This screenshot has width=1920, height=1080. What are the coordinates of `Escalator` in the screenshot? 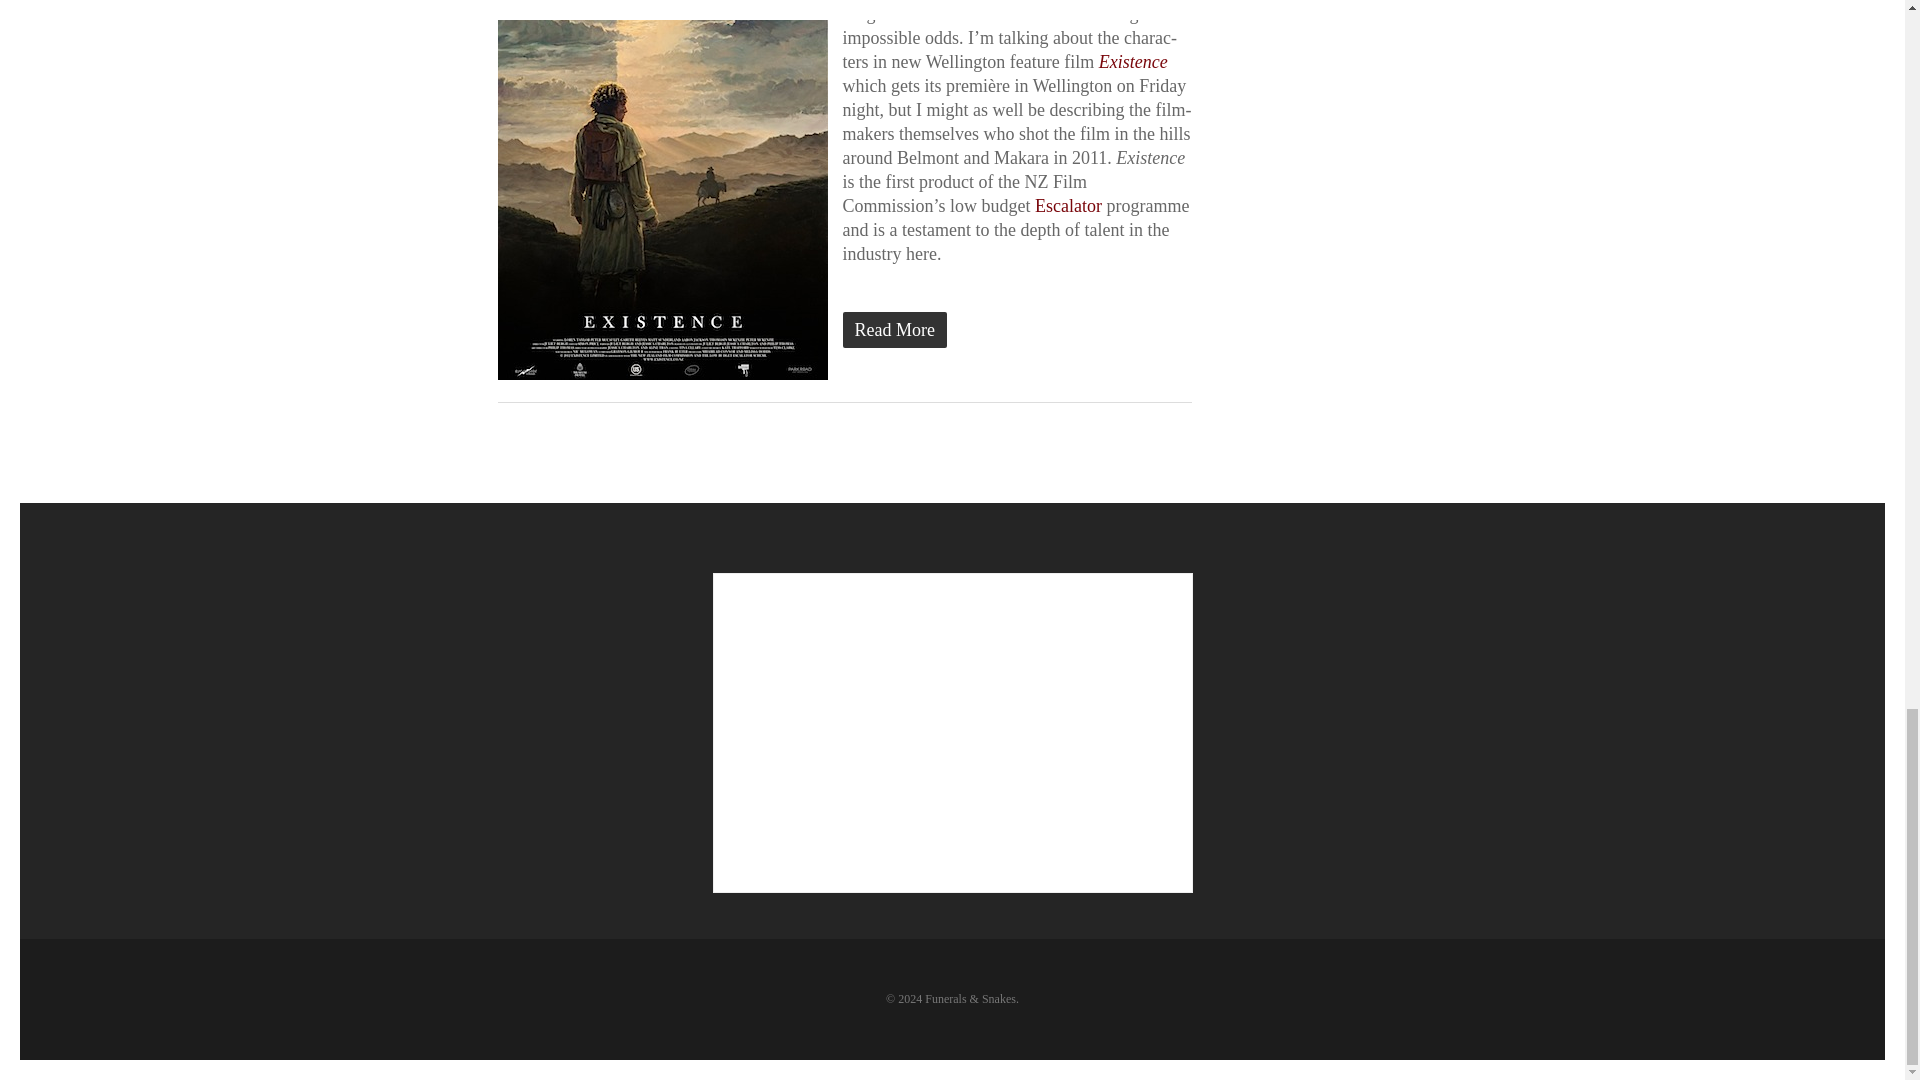 It's located at (1068, 206).